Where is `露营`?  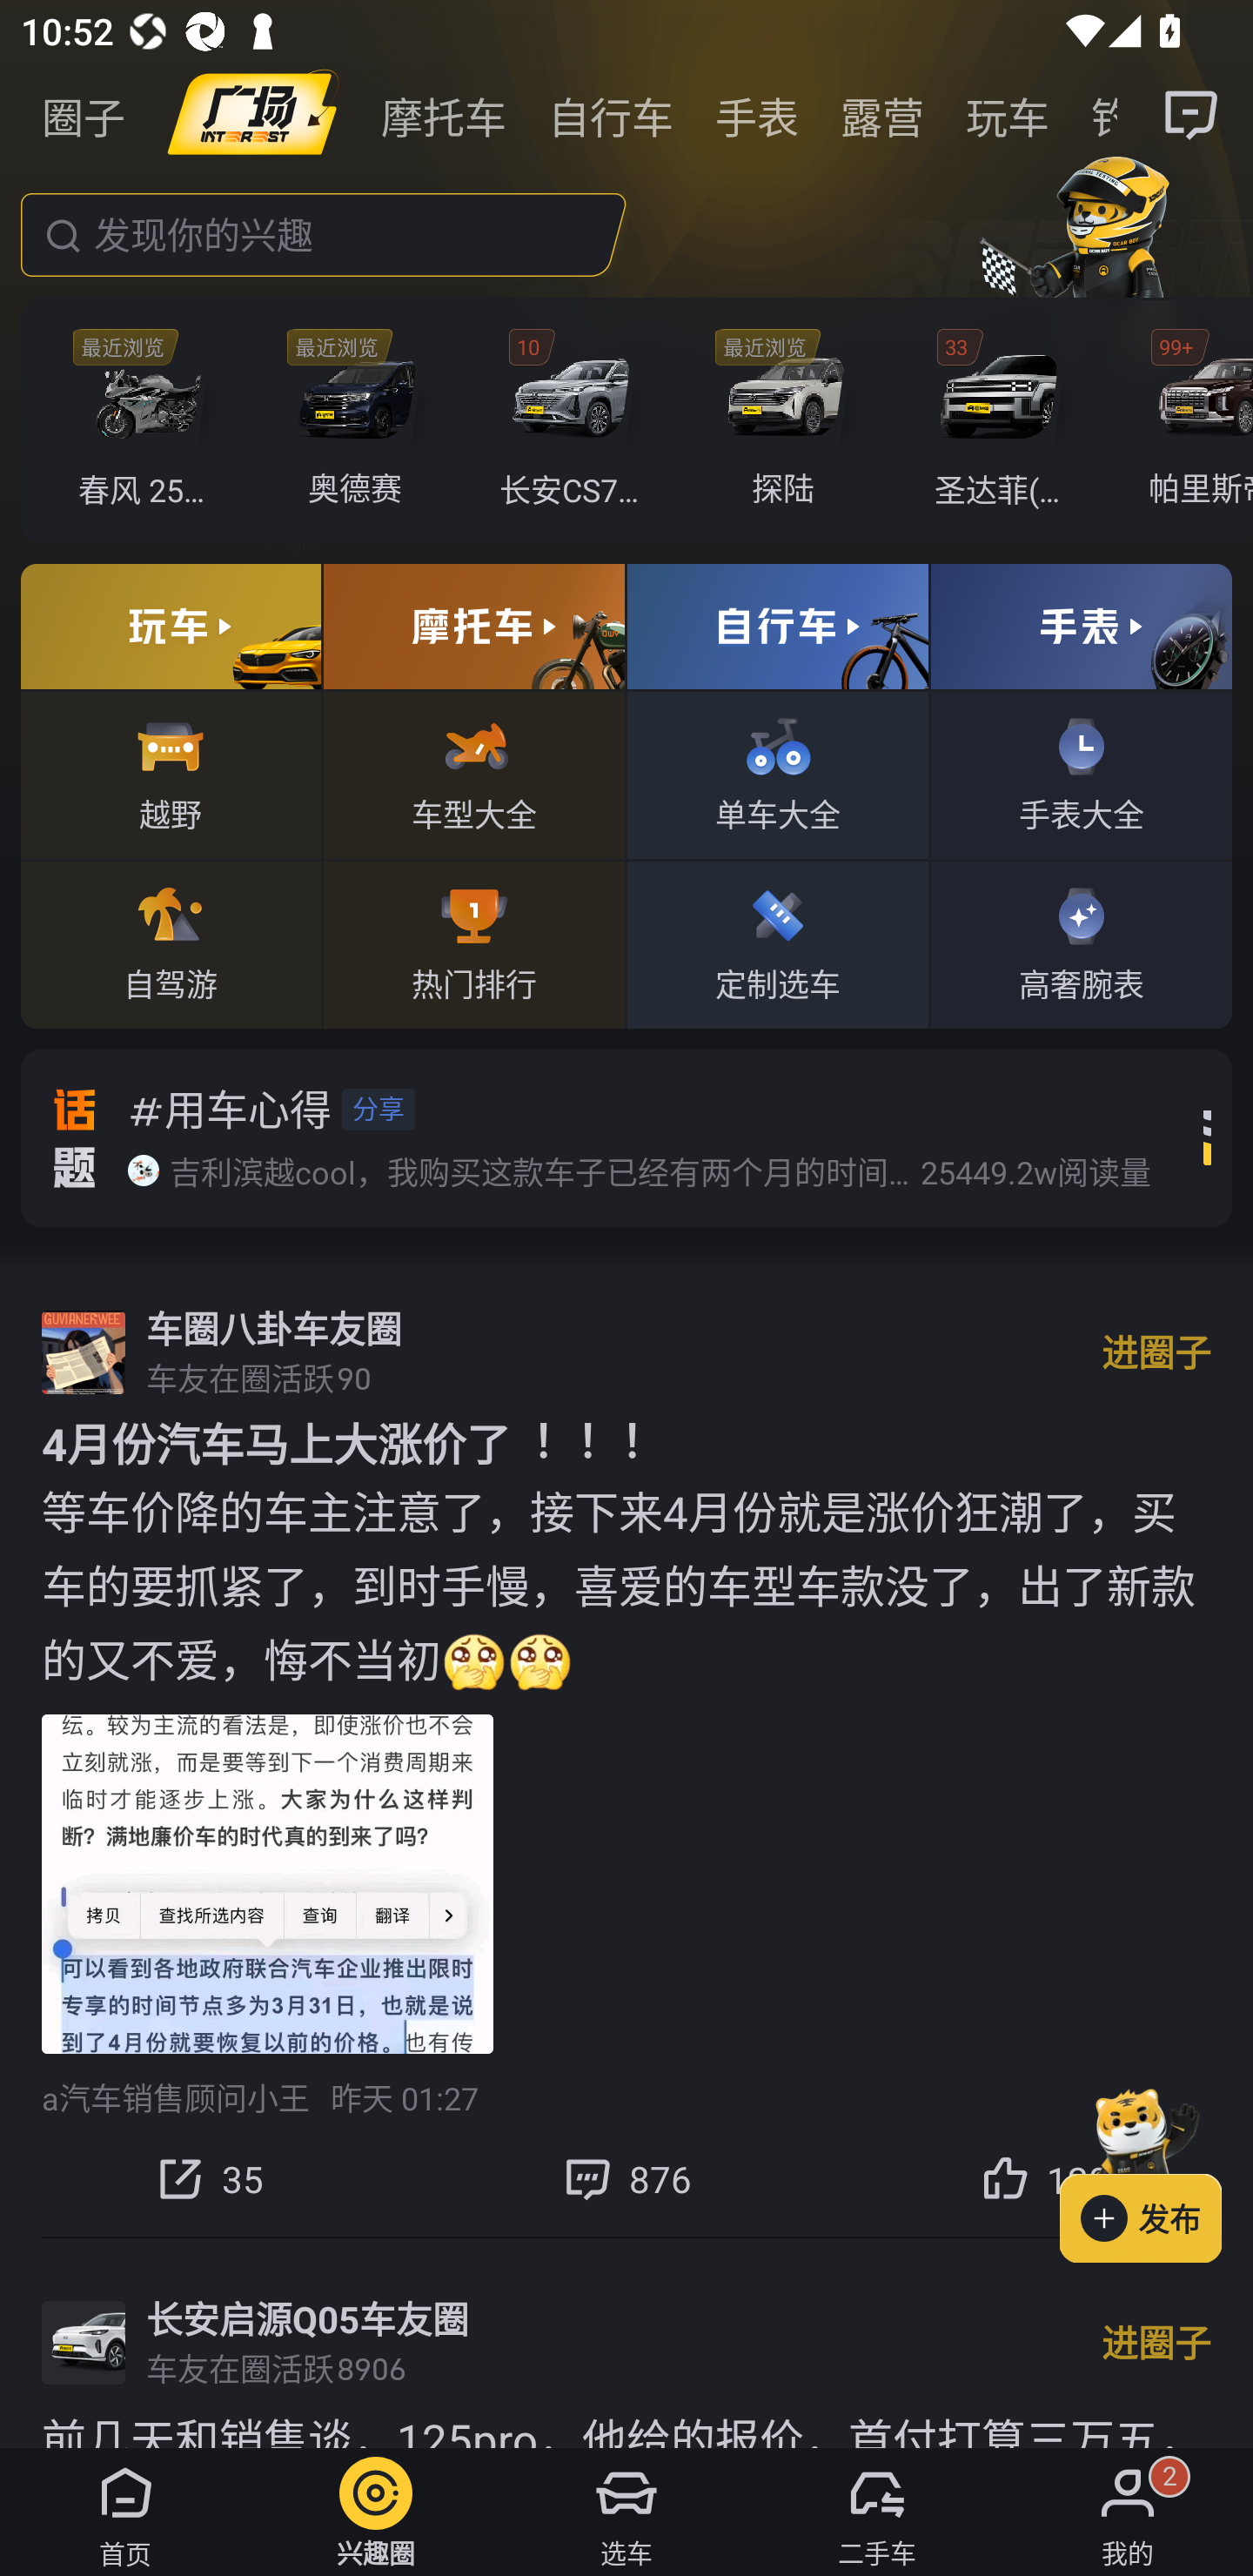
露营 is located at coordinates (882, 115).